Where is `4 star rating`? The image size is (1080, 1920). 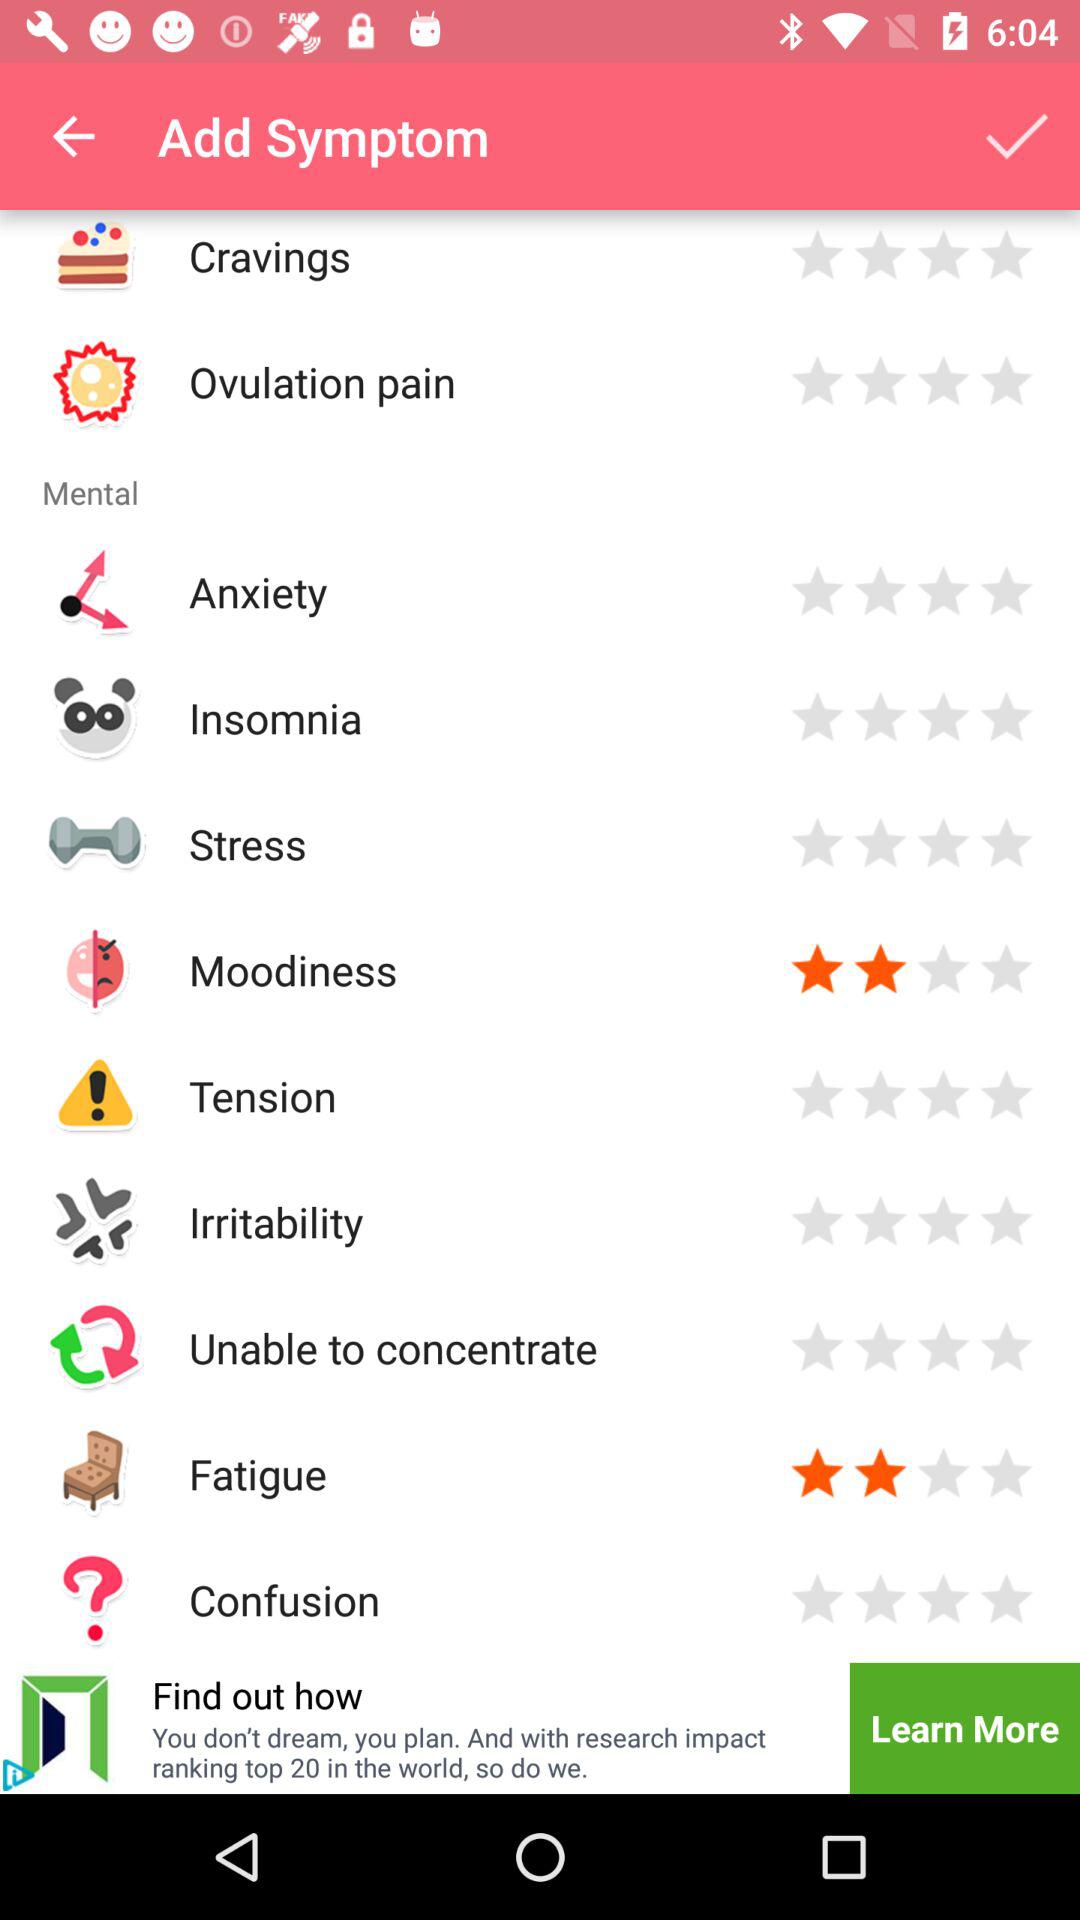
4 star rating is located at coordinates (1006, 1222).